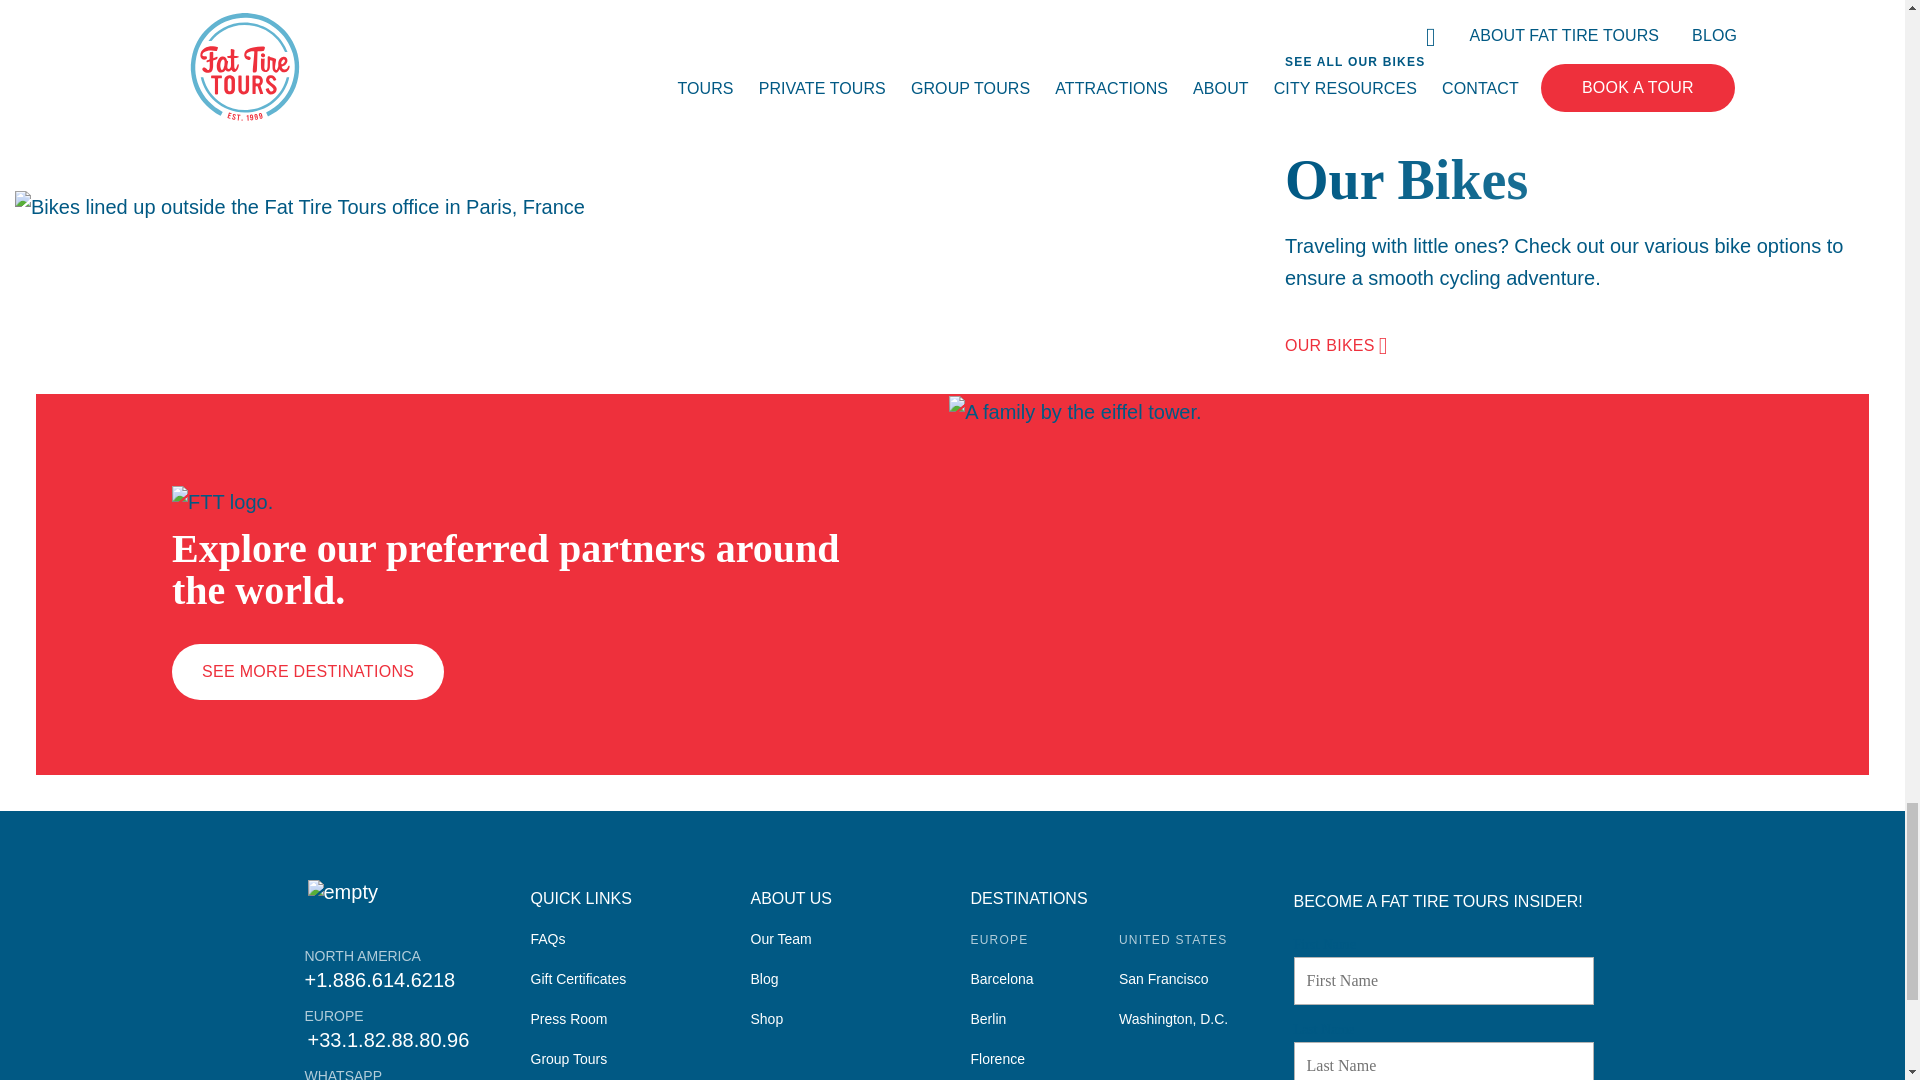 This screenshot has width=1920, height=1080. I want to click on OUR BIKES, so click(1336, 345).